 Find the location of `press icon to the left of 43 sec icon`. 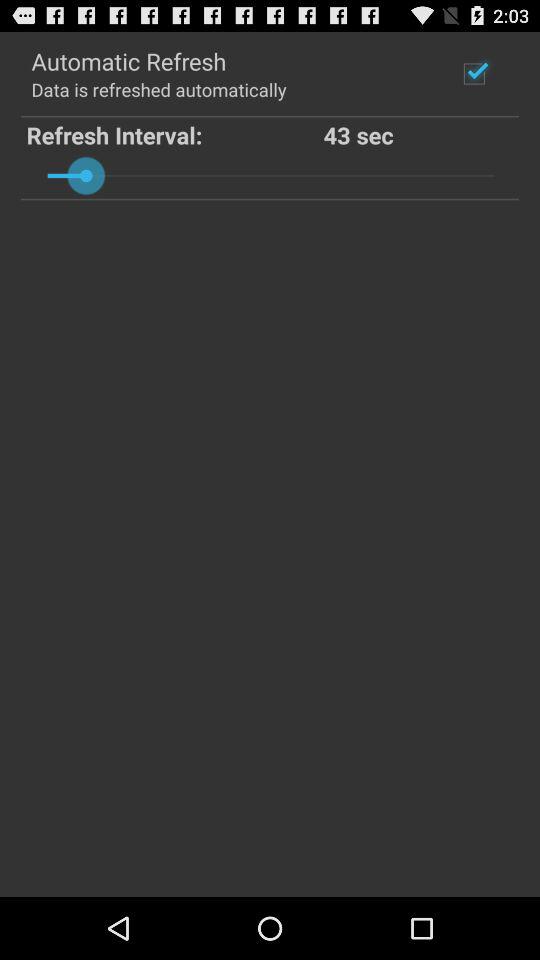

press icon to the left of 43 sec icon is located at coordinates (174, 134).